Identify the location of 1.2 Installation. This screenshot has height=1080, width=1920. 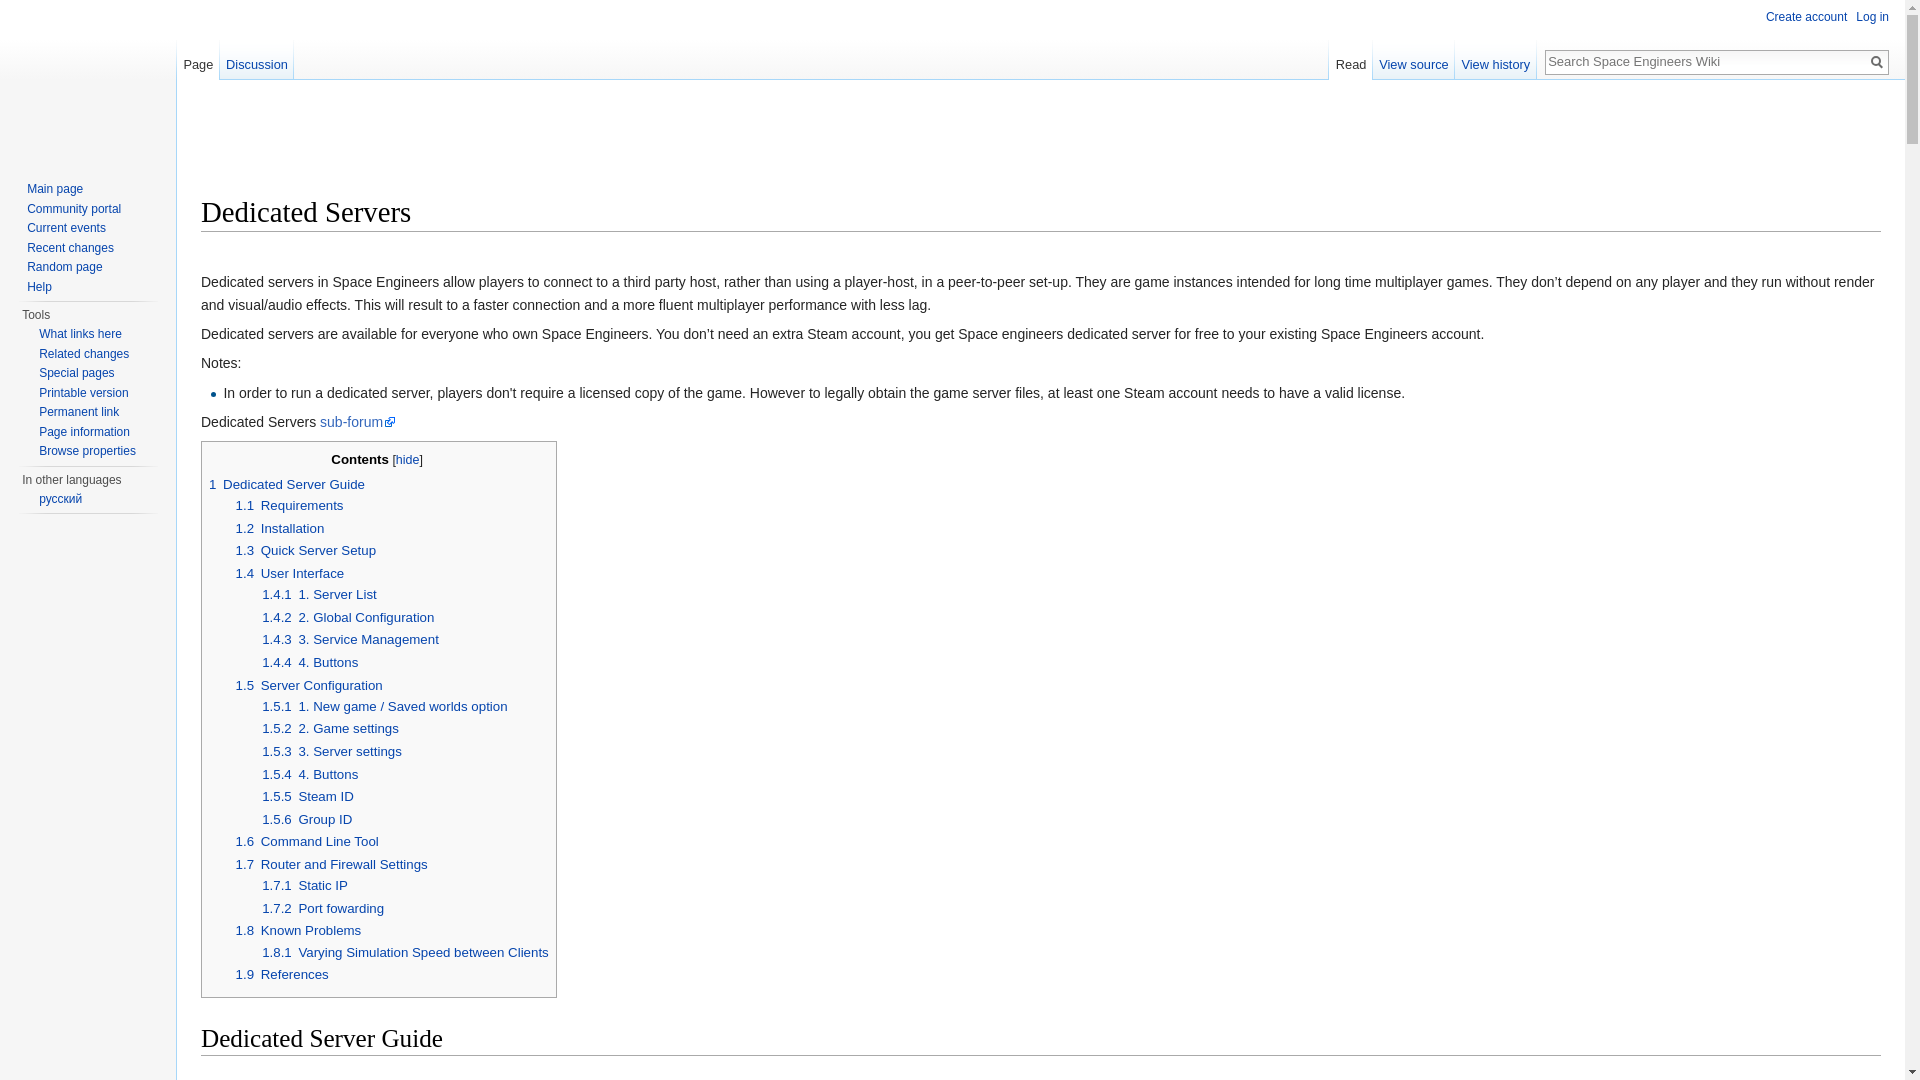
(280, 528).